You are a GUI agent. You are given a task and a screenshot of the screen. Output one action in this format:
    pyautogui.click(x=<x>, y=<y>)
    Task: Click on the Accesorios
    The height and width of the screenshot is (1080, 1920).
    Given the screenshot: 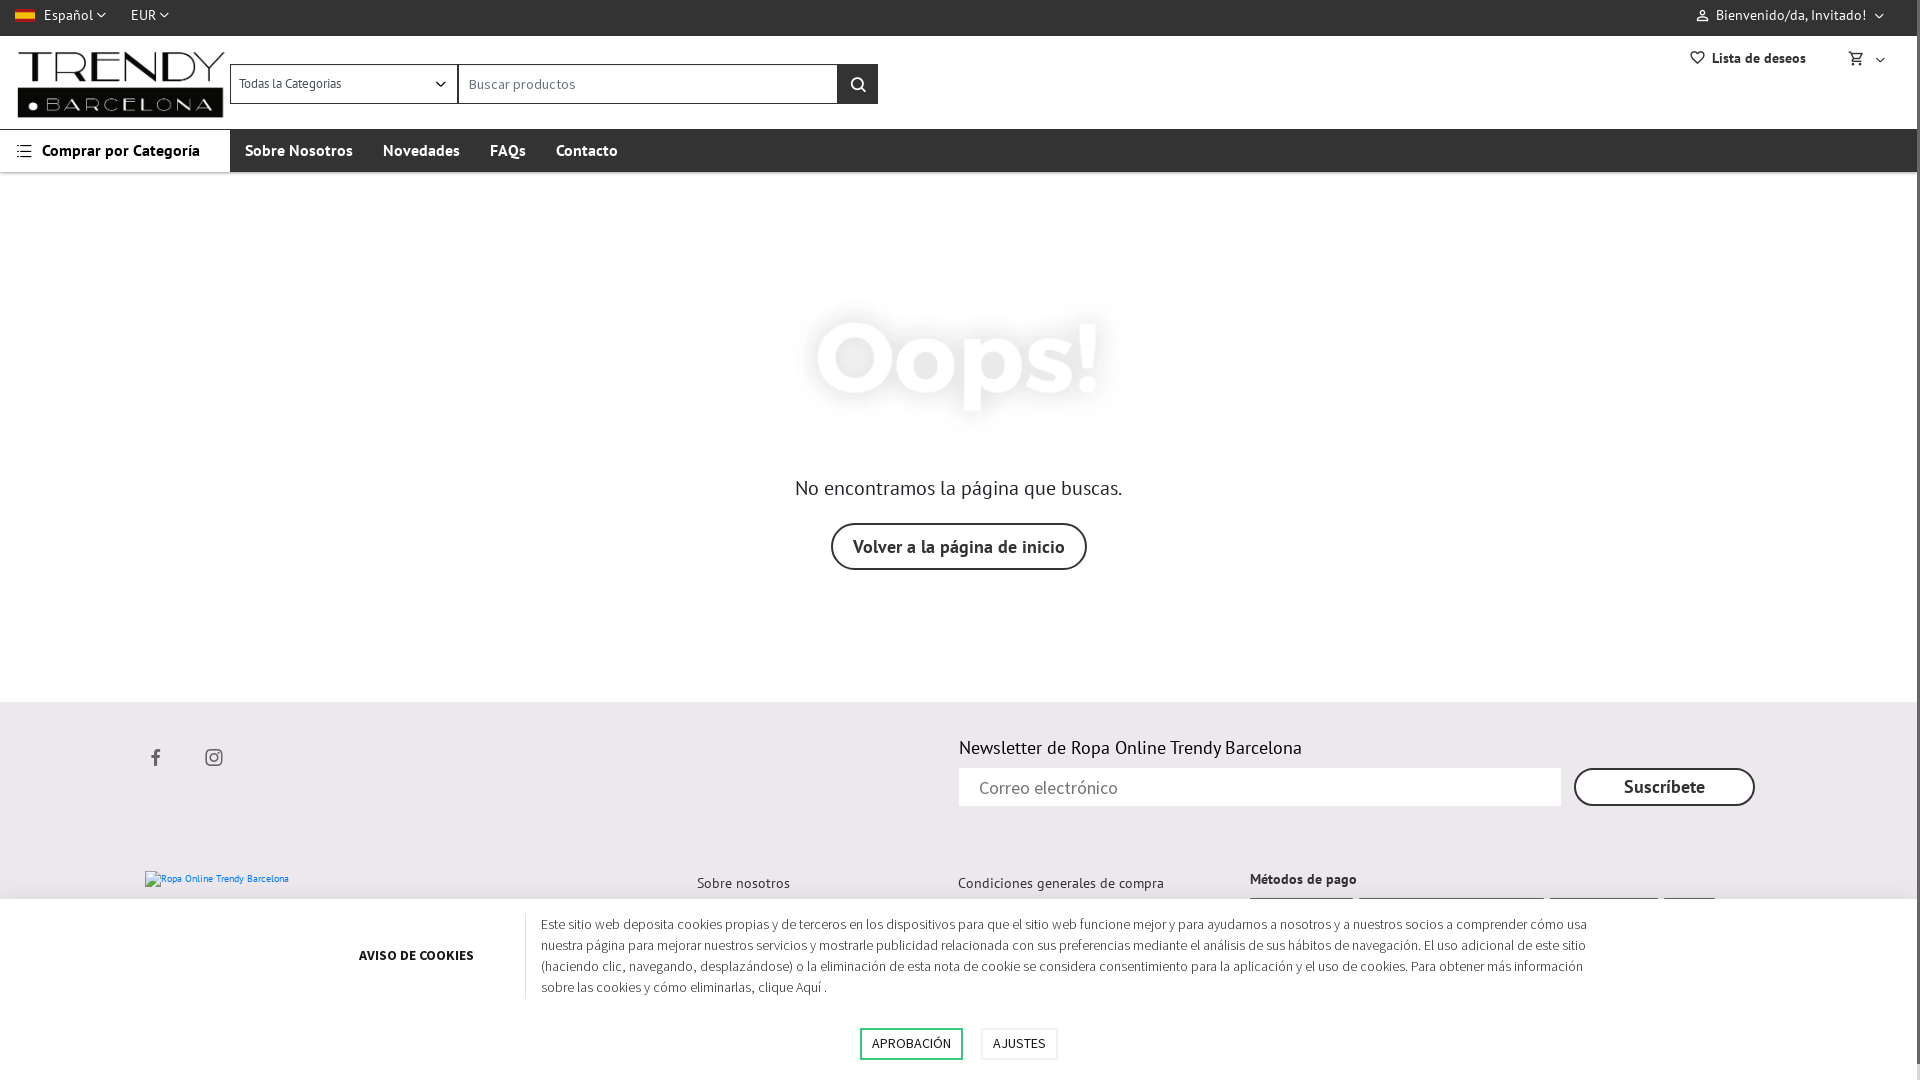 What is the action you would take?
    pyautogui.click(x=729, y=1013)
    